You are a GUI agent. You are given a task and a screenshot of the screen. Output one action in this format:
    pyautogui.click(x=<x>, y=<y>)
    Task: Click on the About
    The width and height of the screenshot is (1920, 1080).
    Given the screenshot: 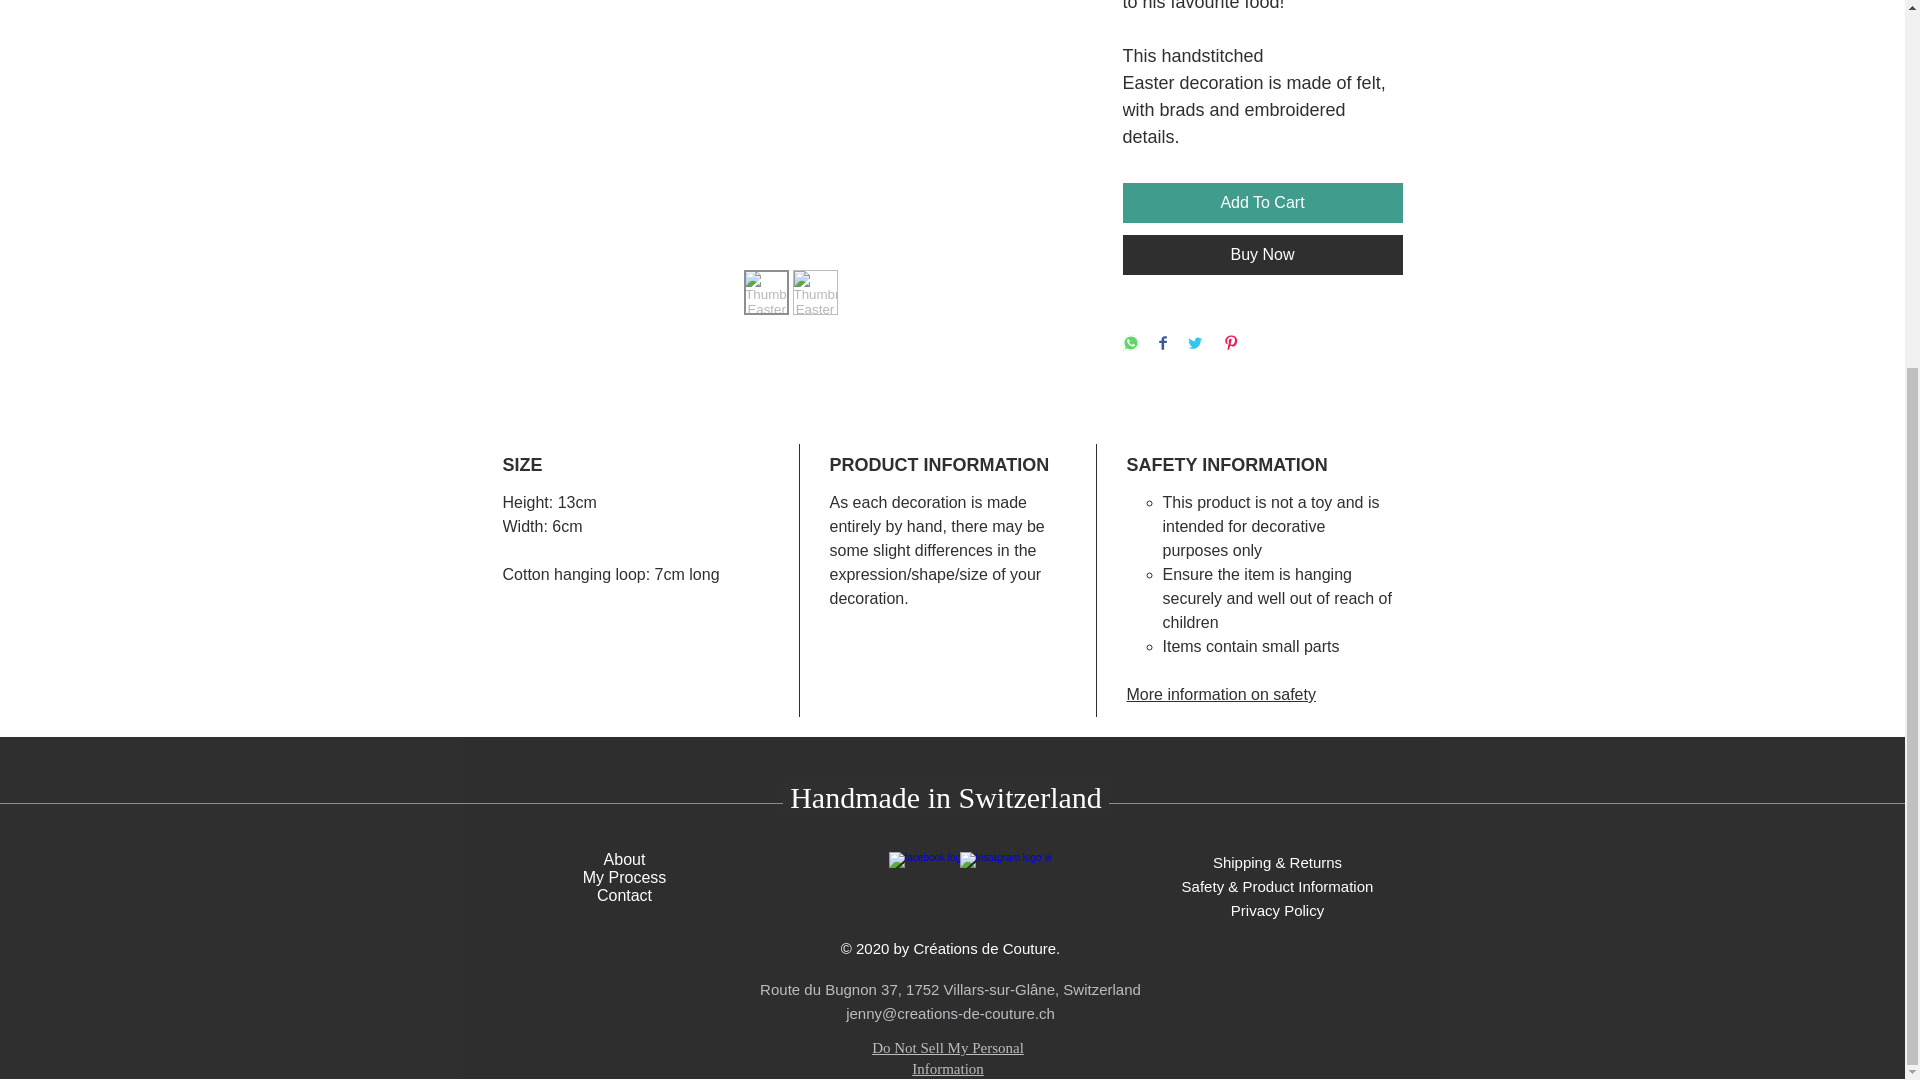 What is the action you would take?
    pyautogui.click(x=624, y=860)
    